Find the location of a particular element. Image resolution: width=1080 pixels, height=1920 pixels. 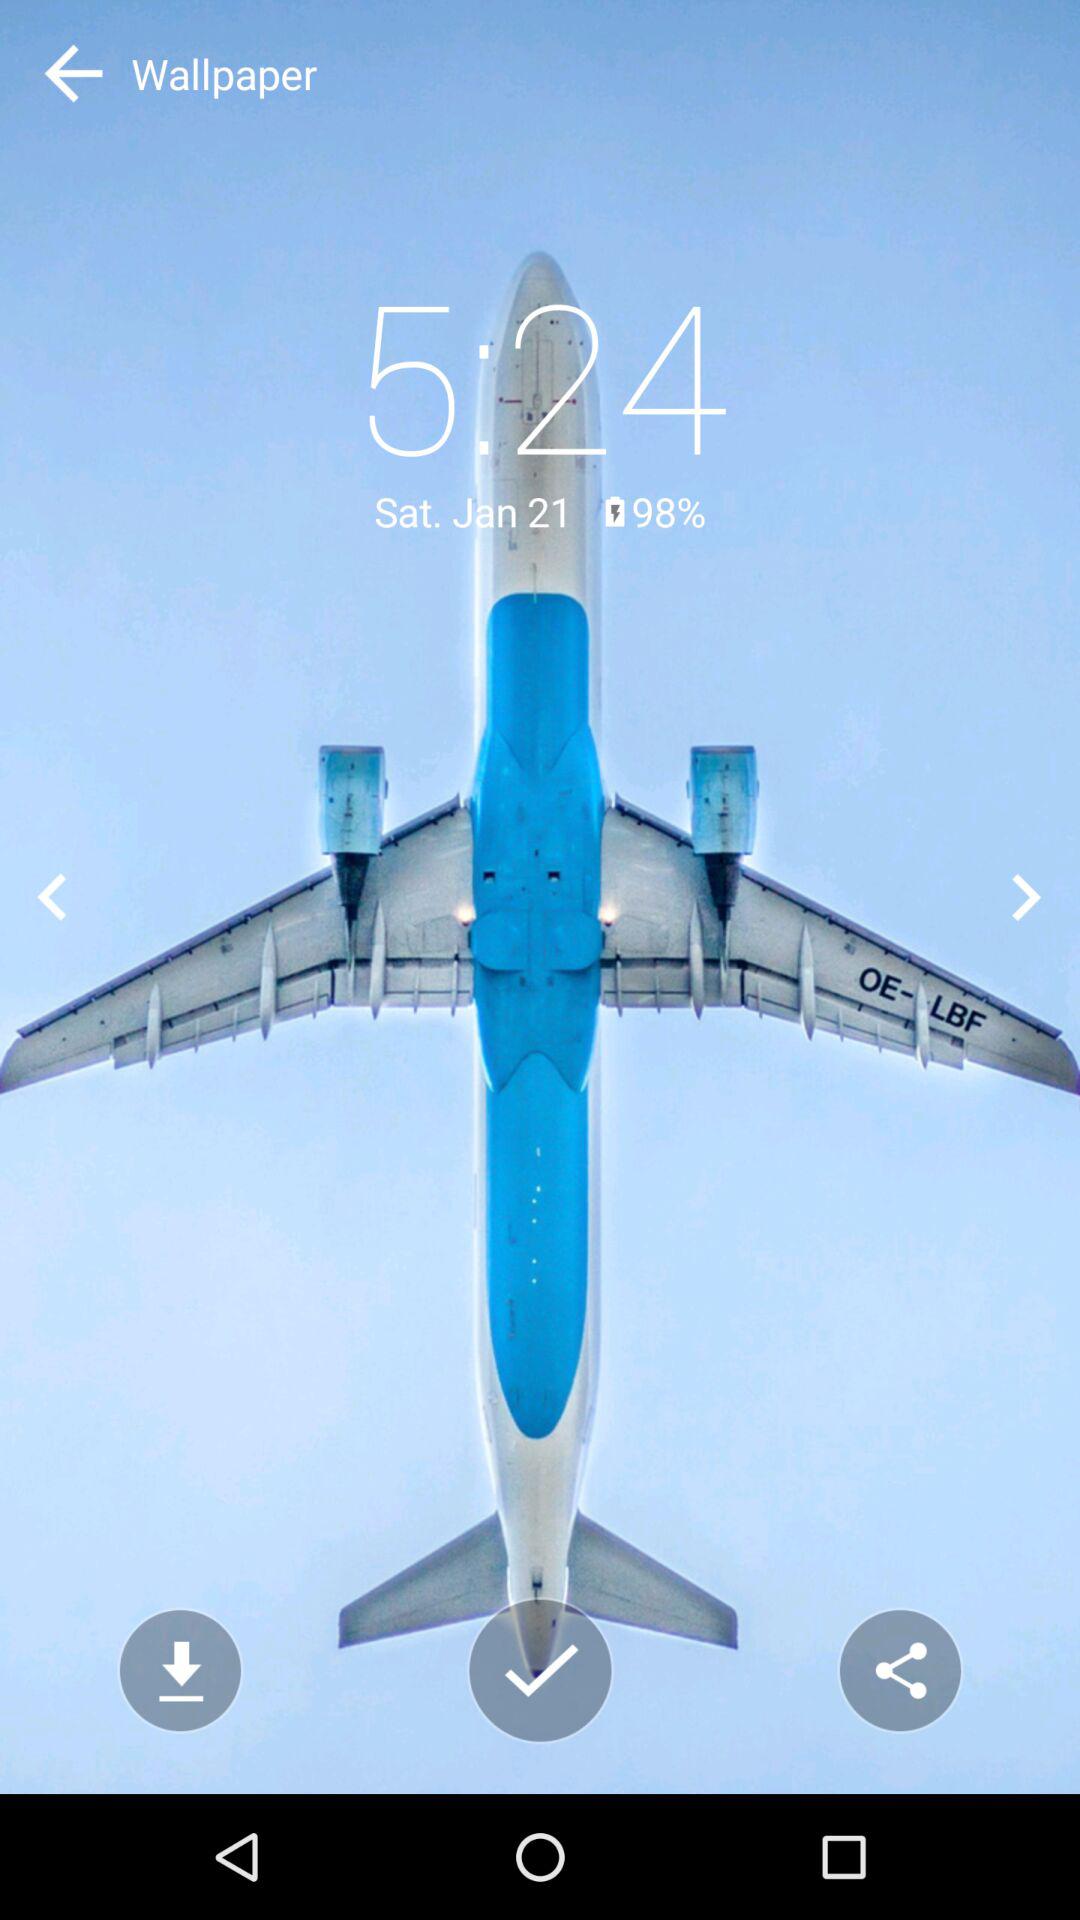

click to select is located at coordinates (540, 1670).